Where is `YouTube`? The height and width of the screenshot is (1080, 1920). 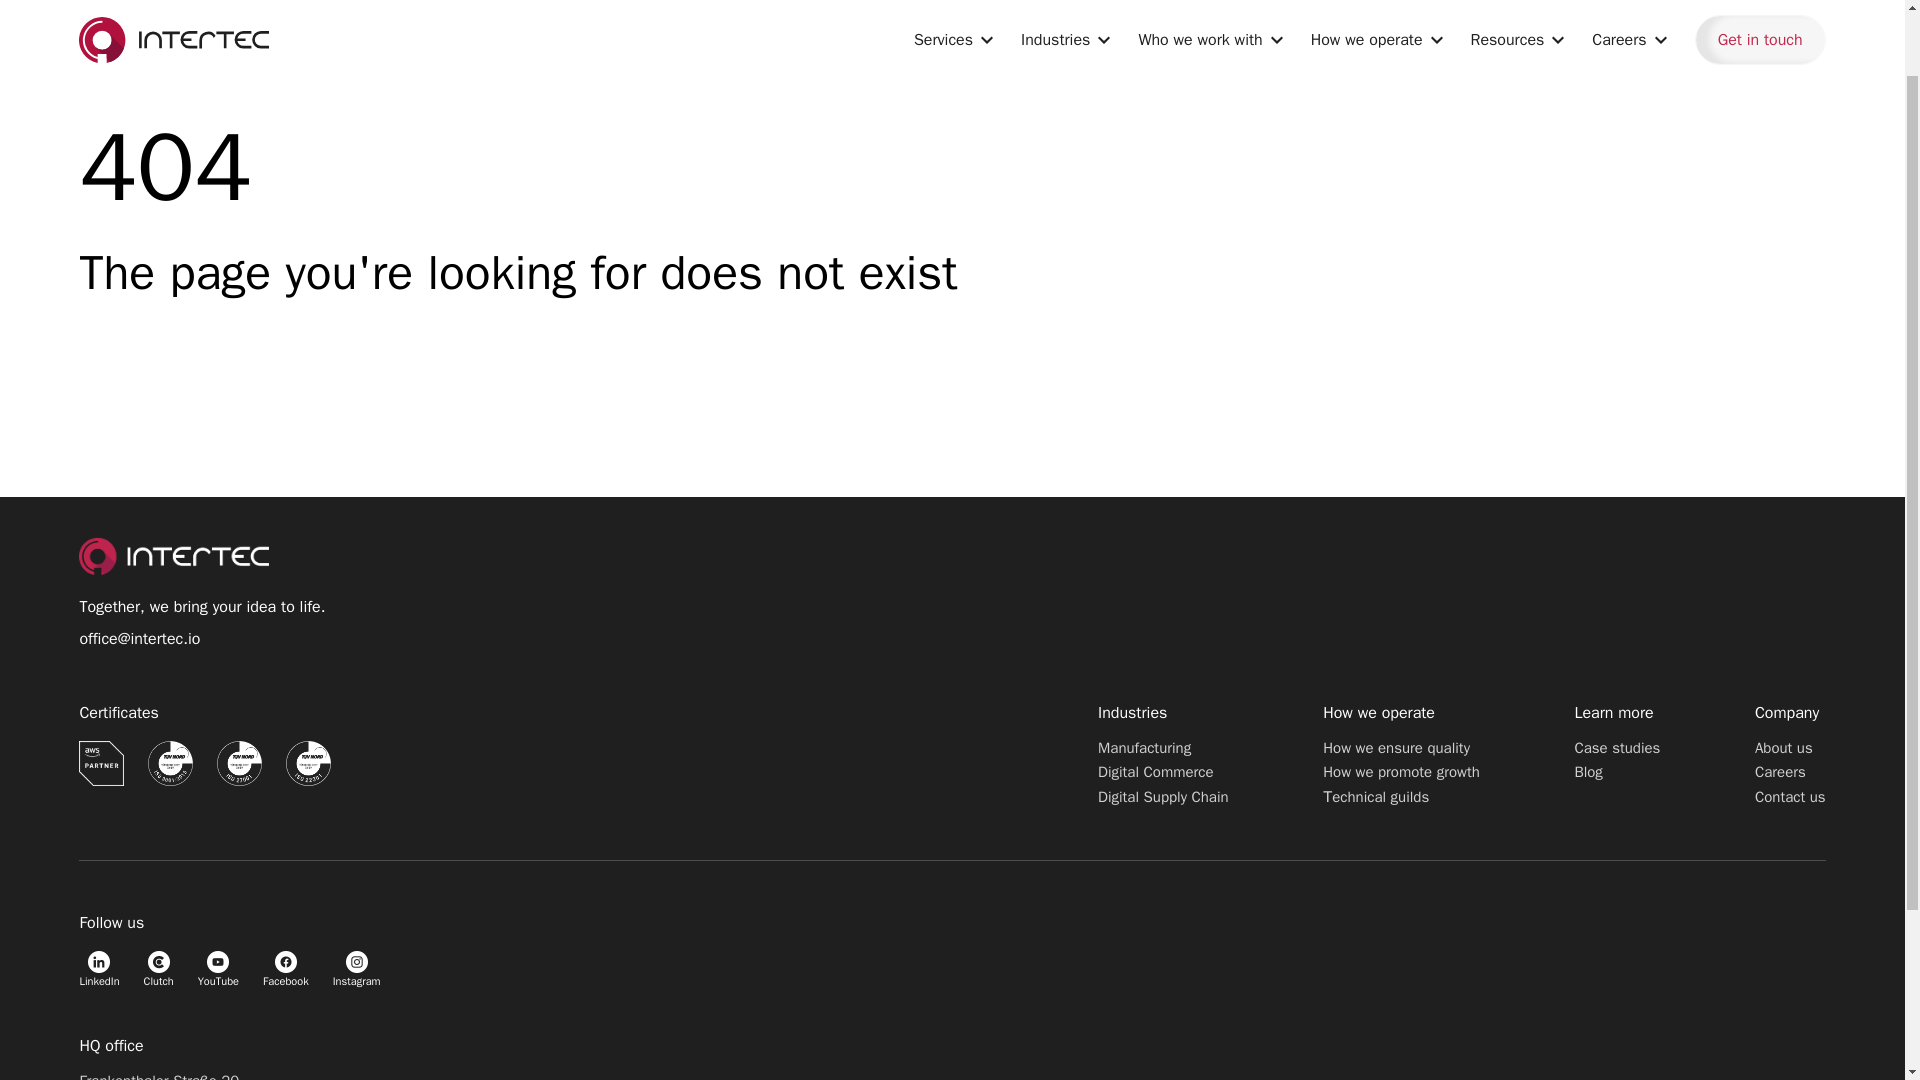
YouTube is located at coordinates (218, 970).